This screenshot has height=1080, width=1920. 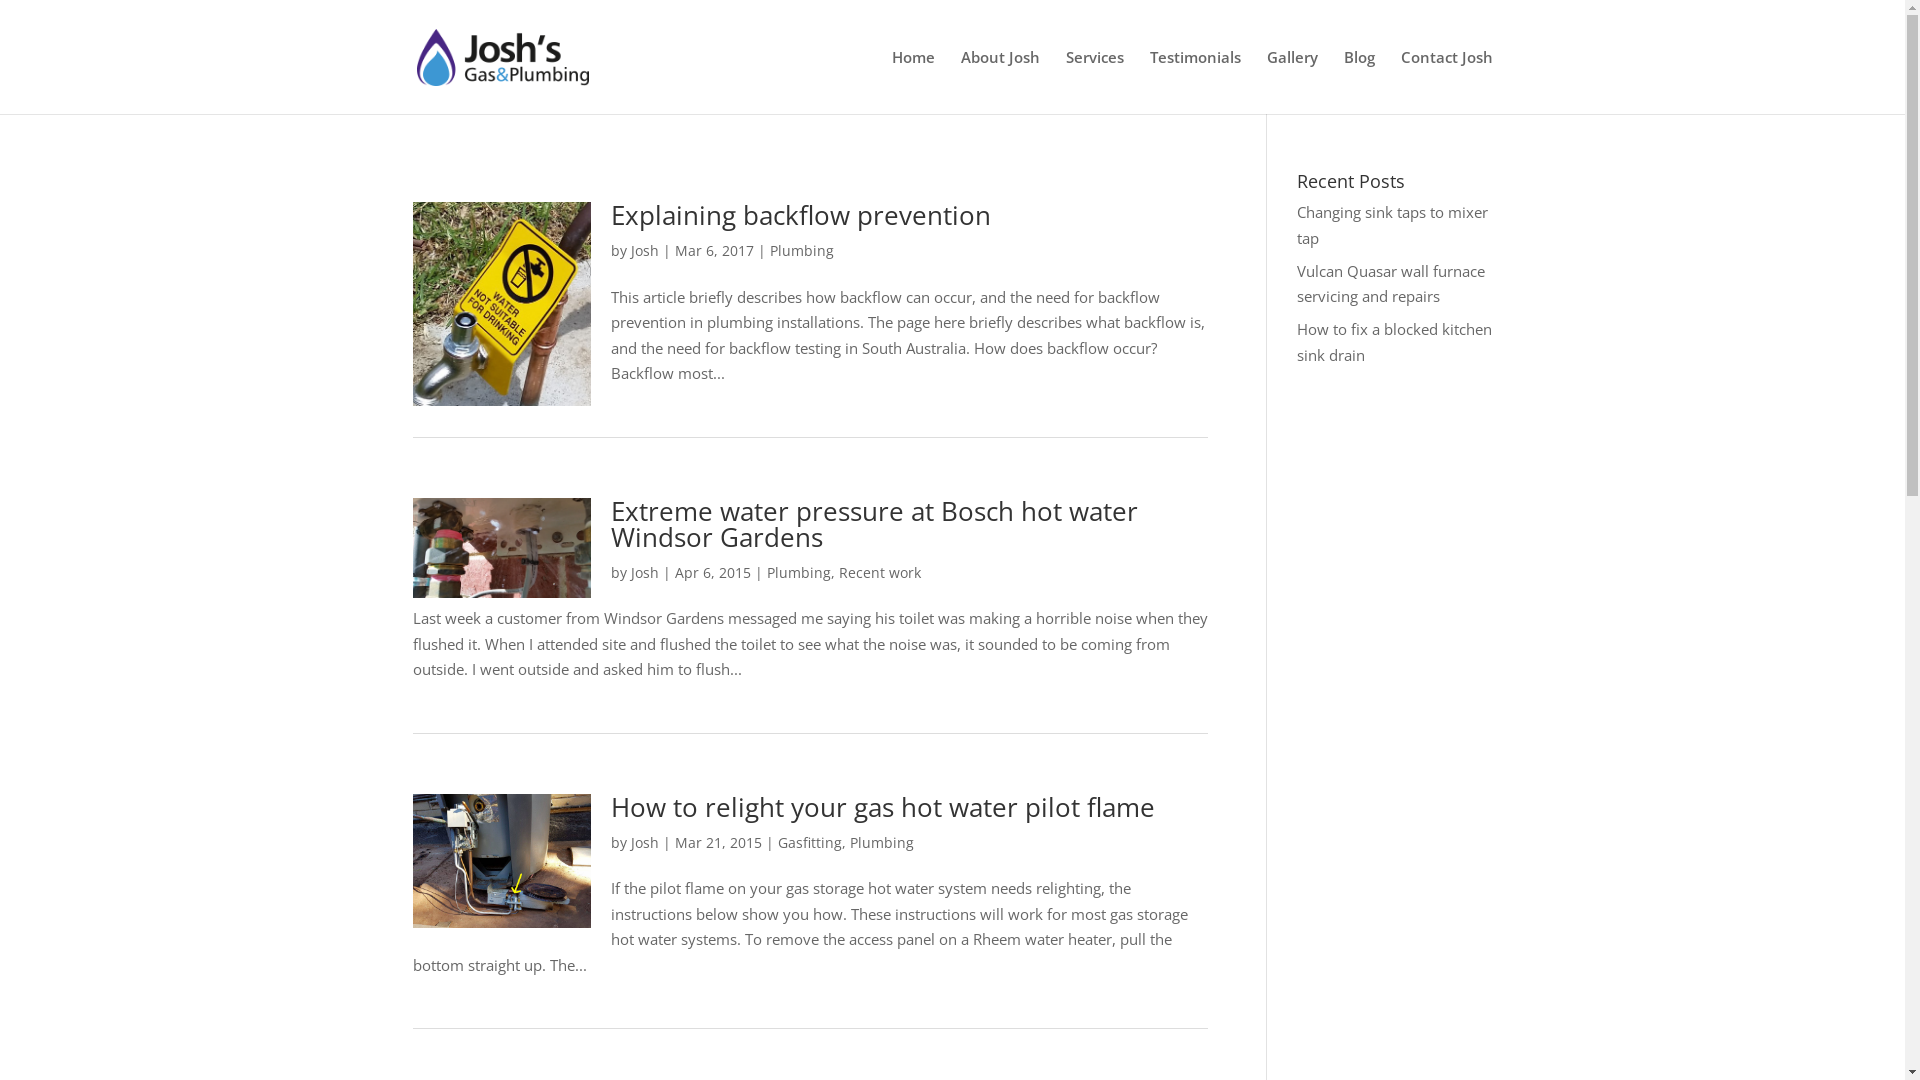 I want to click on Testimonials, so click(x=1196, y=82).